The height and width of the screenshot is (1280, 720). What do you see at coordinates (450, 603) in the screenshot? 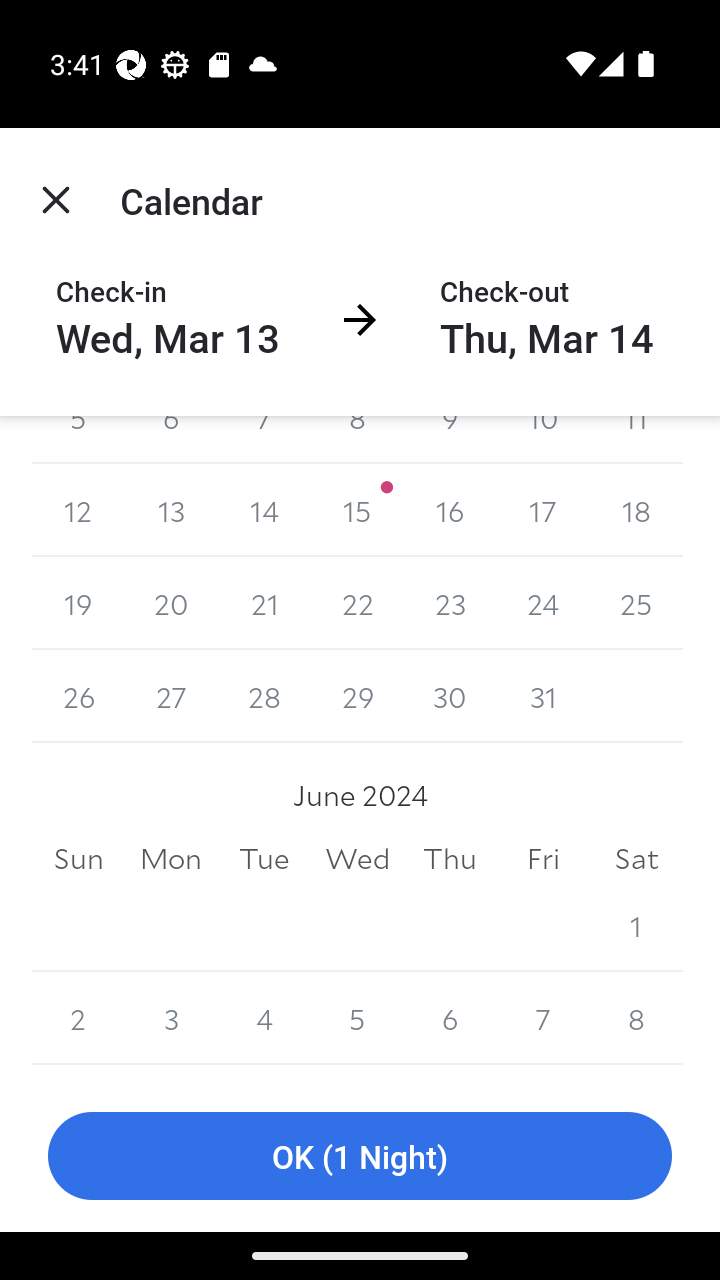
I see `23 23 May 2024` at bounding box center [450, 603].